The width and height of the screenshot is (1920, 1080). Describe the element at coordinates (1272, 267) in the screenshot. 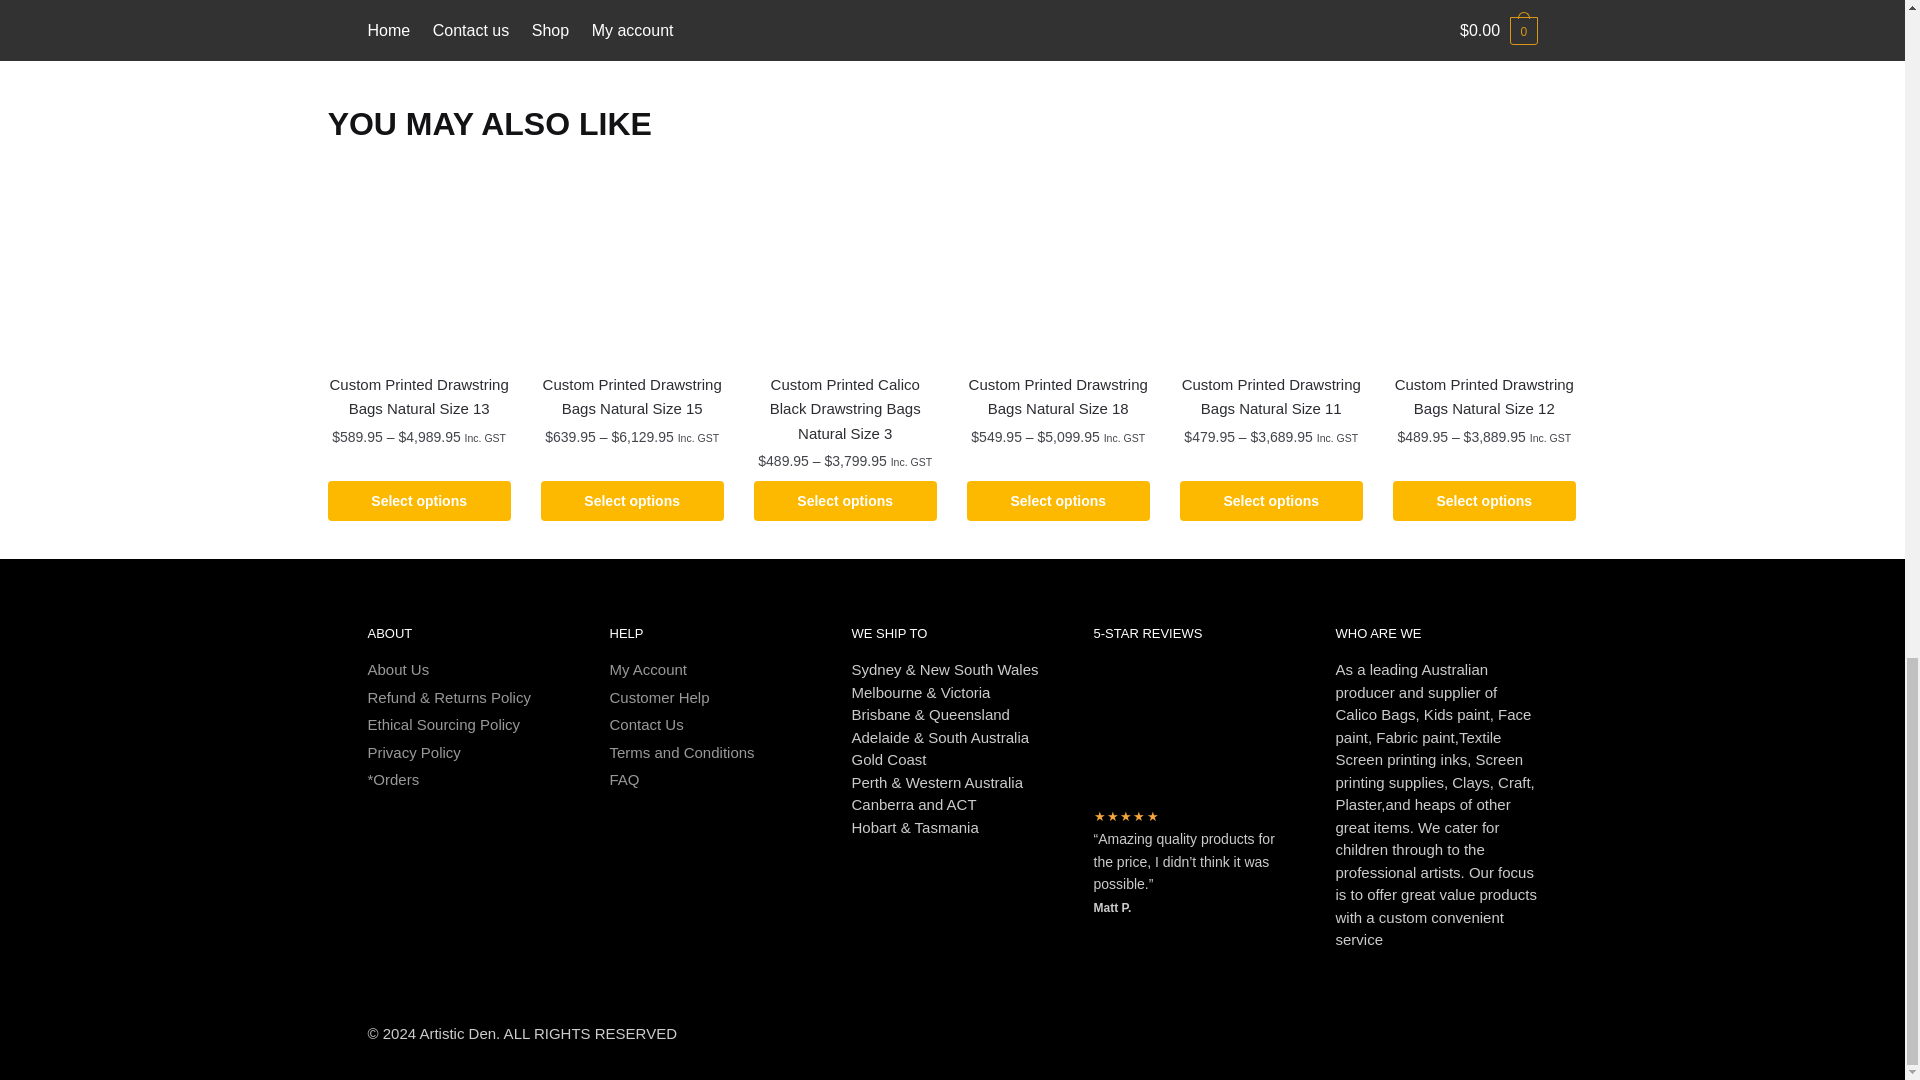

I see `Custom Printed Drawstring Bags Natural Size 11` at that location.